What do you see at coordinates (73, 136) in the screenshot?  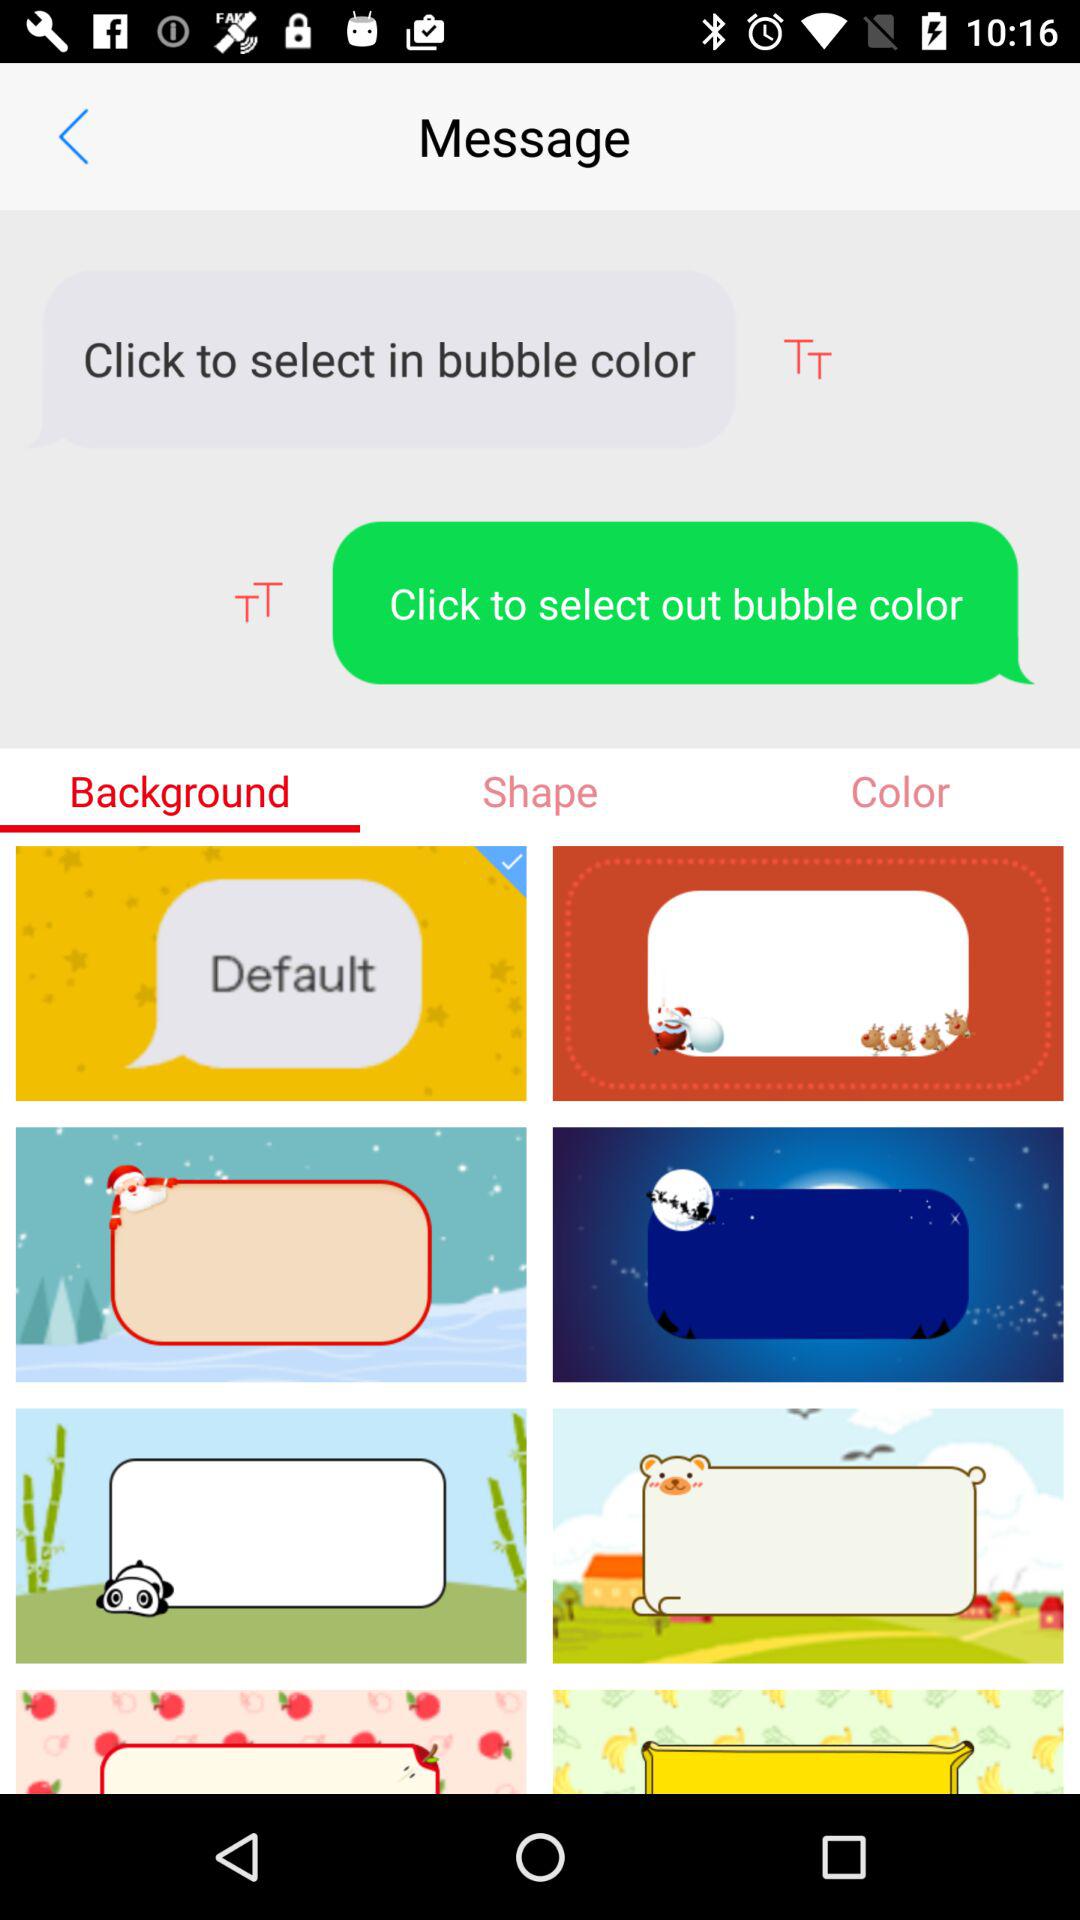 I see `press app to the left of the message item` at bounding box center [73, 136].